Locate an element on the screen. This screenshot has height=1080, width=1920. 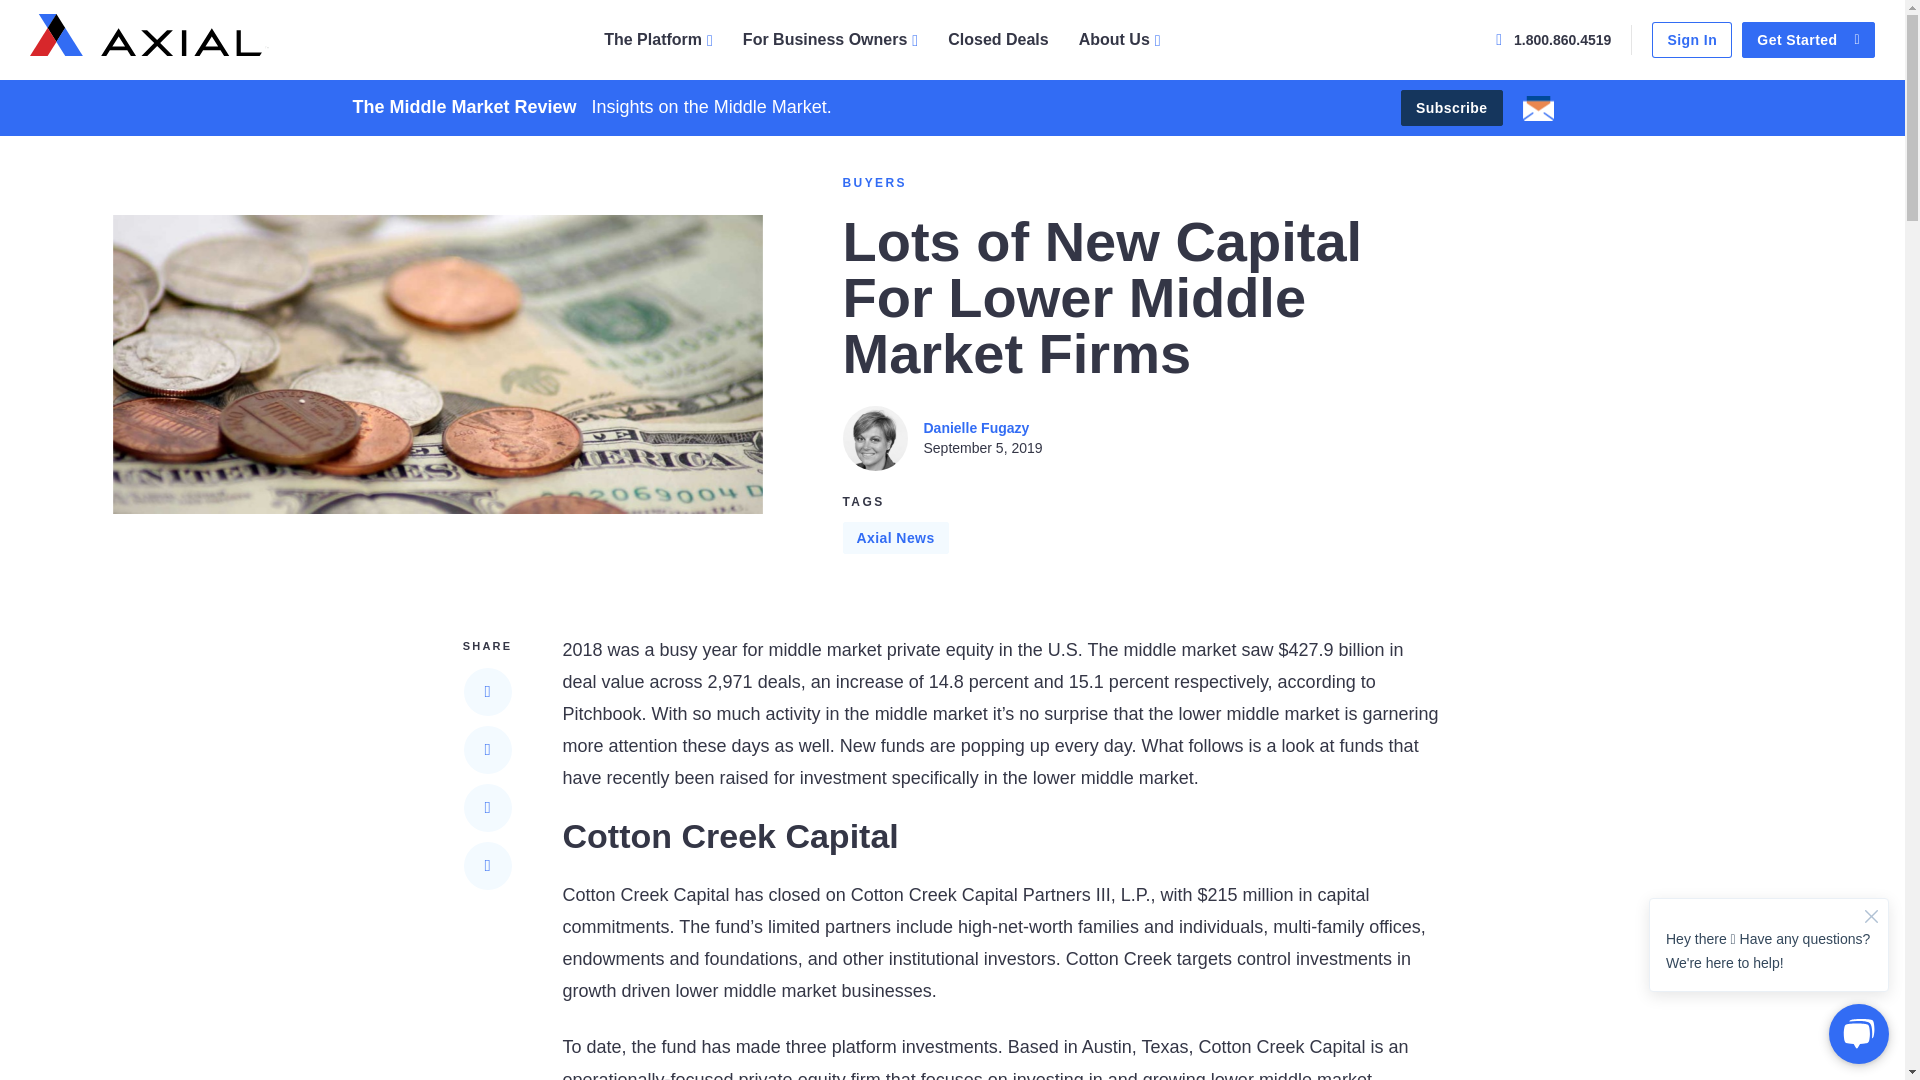
Closed Deals is located at coordinates (998, 40).